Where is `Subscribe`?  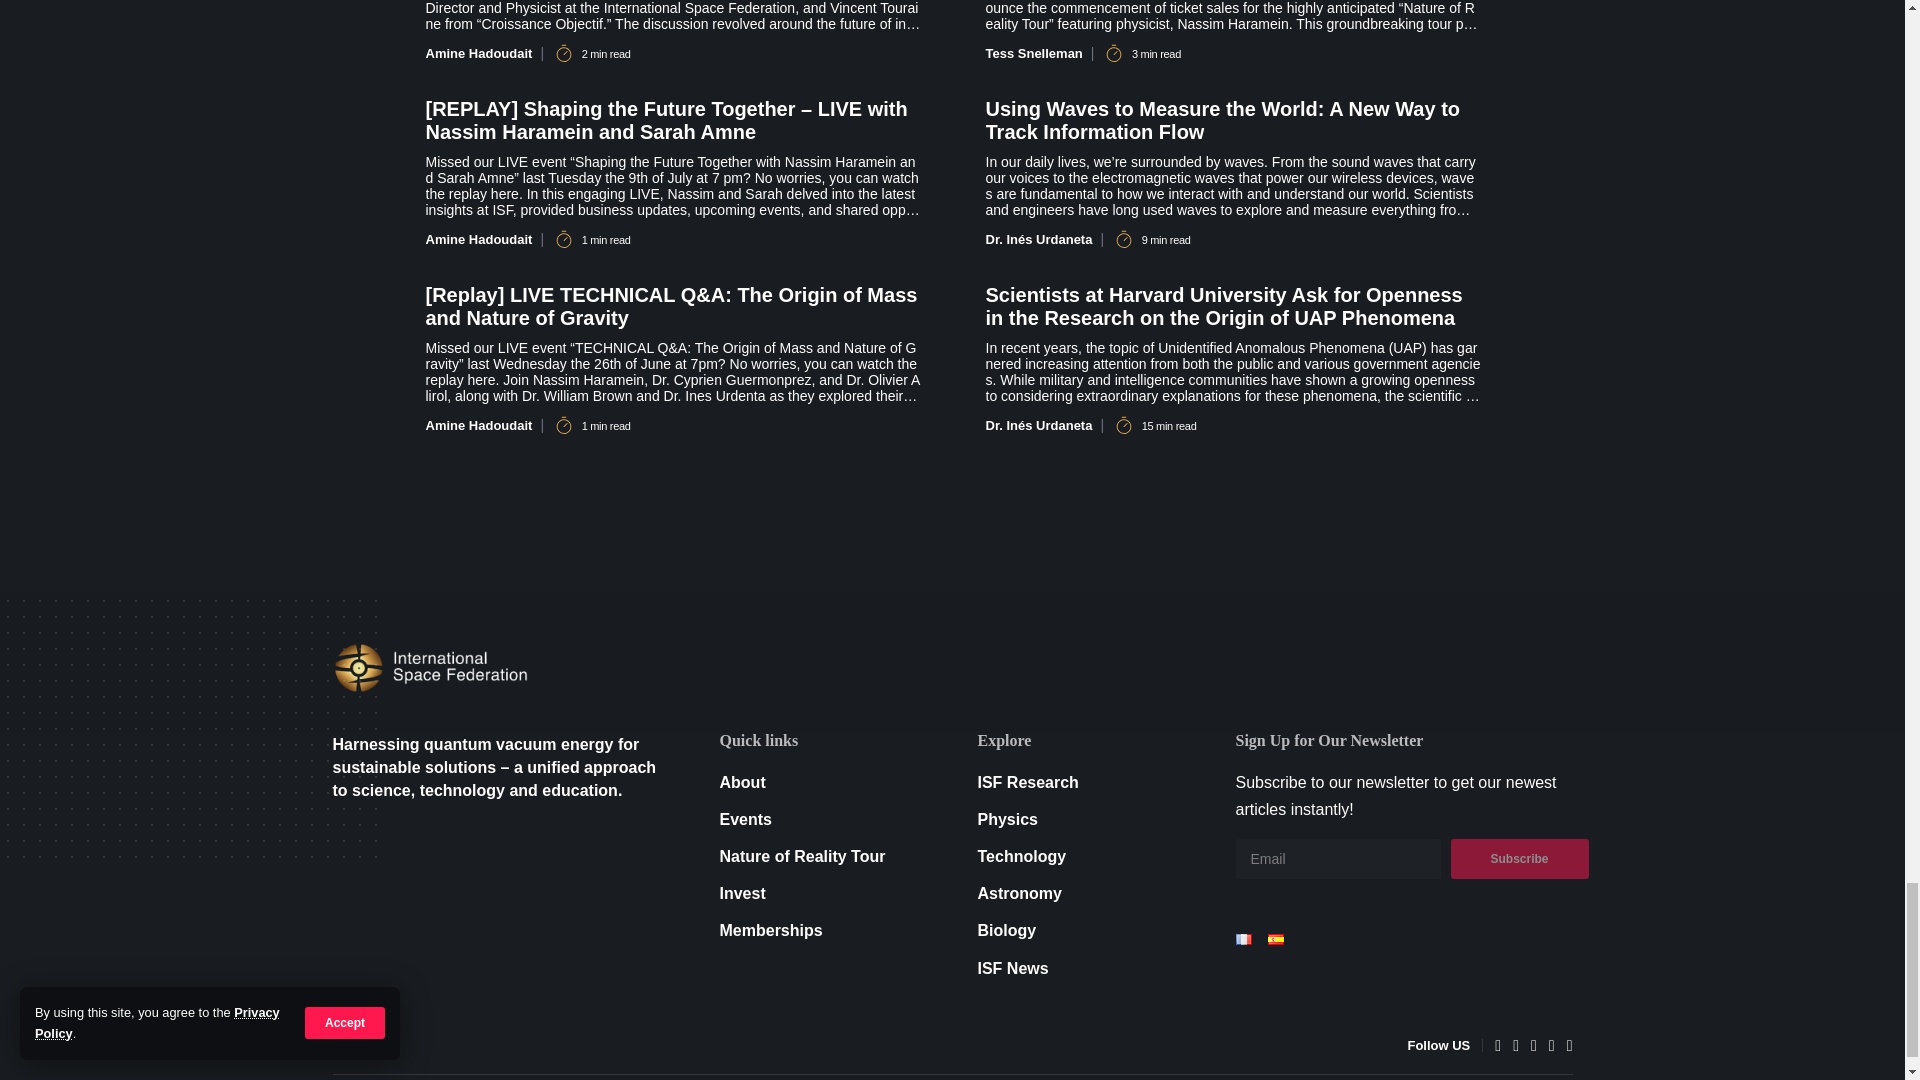
Subscribe is located at coordinates (1518, 859).